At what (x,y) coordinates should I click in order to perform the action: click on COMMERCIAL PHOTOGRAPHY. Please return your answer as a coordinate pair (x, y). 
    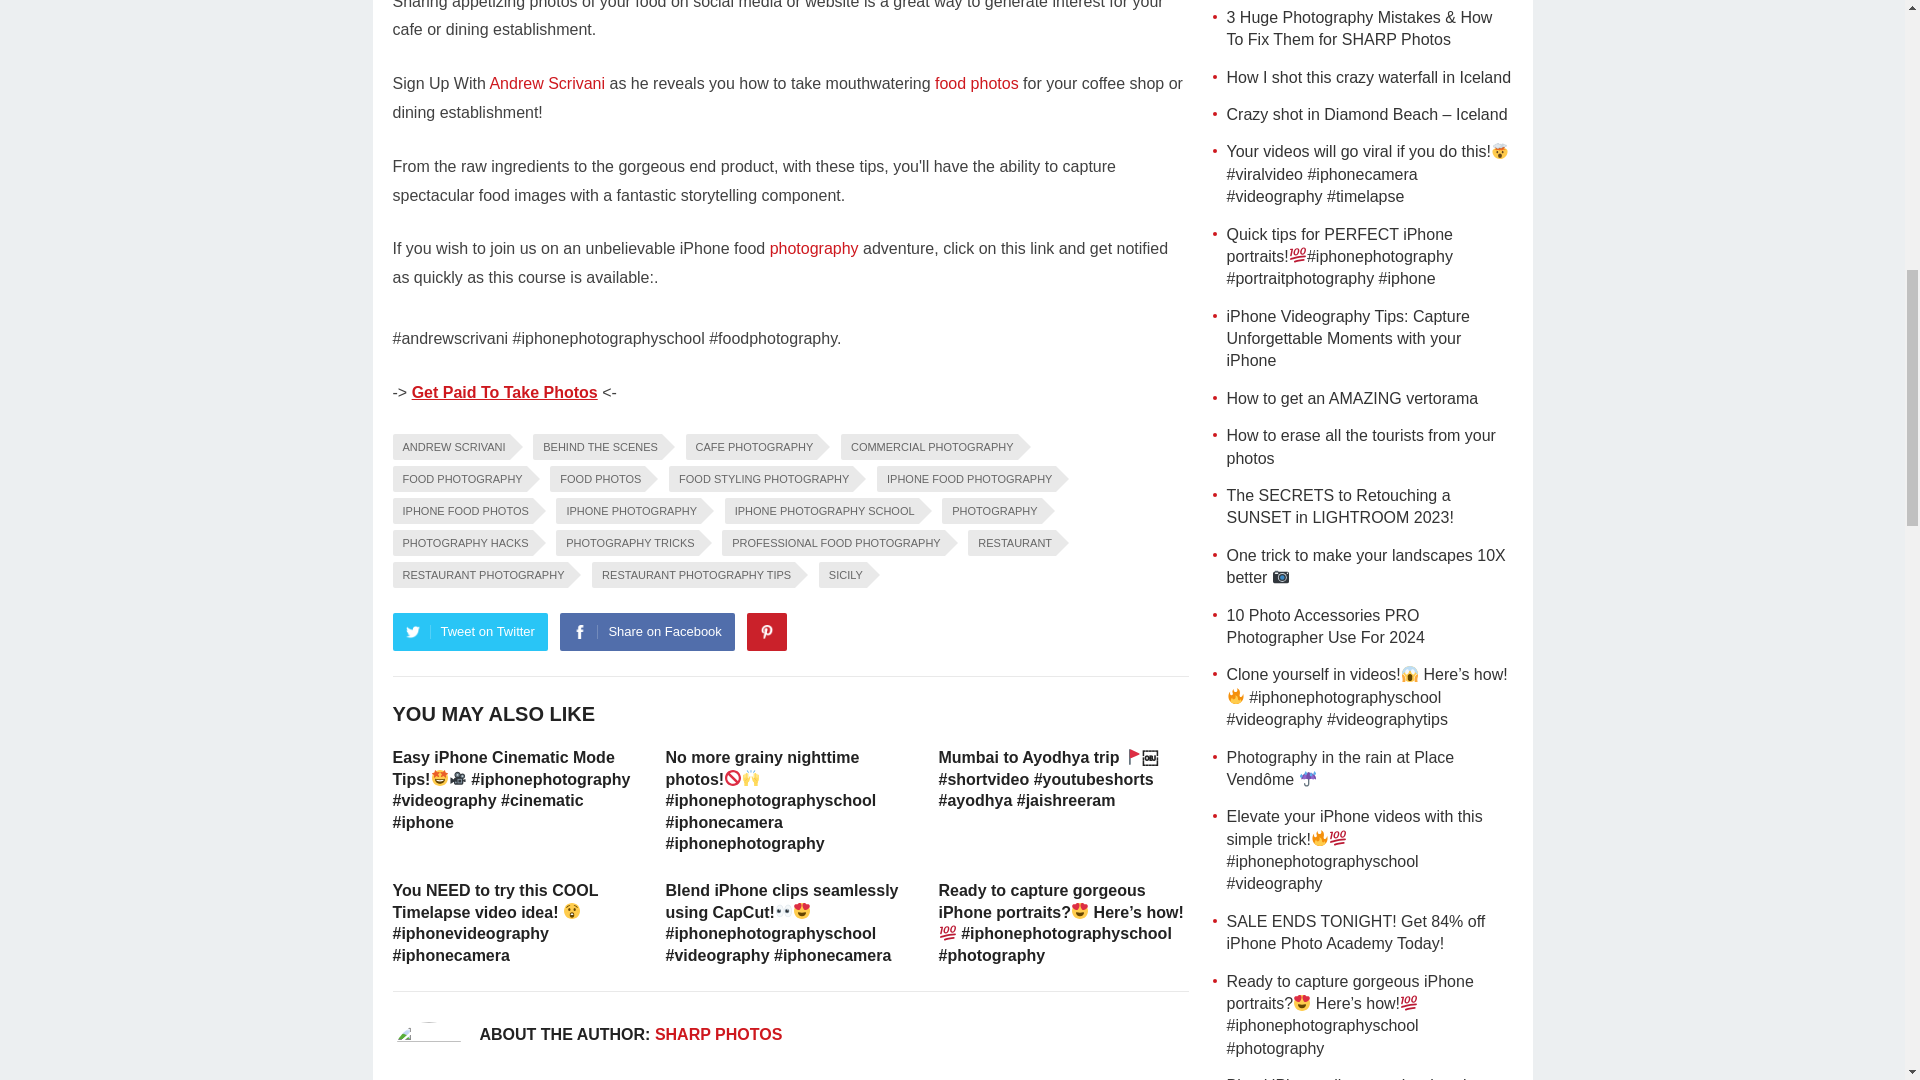
    Looking at the image, I should click on (928, 447).